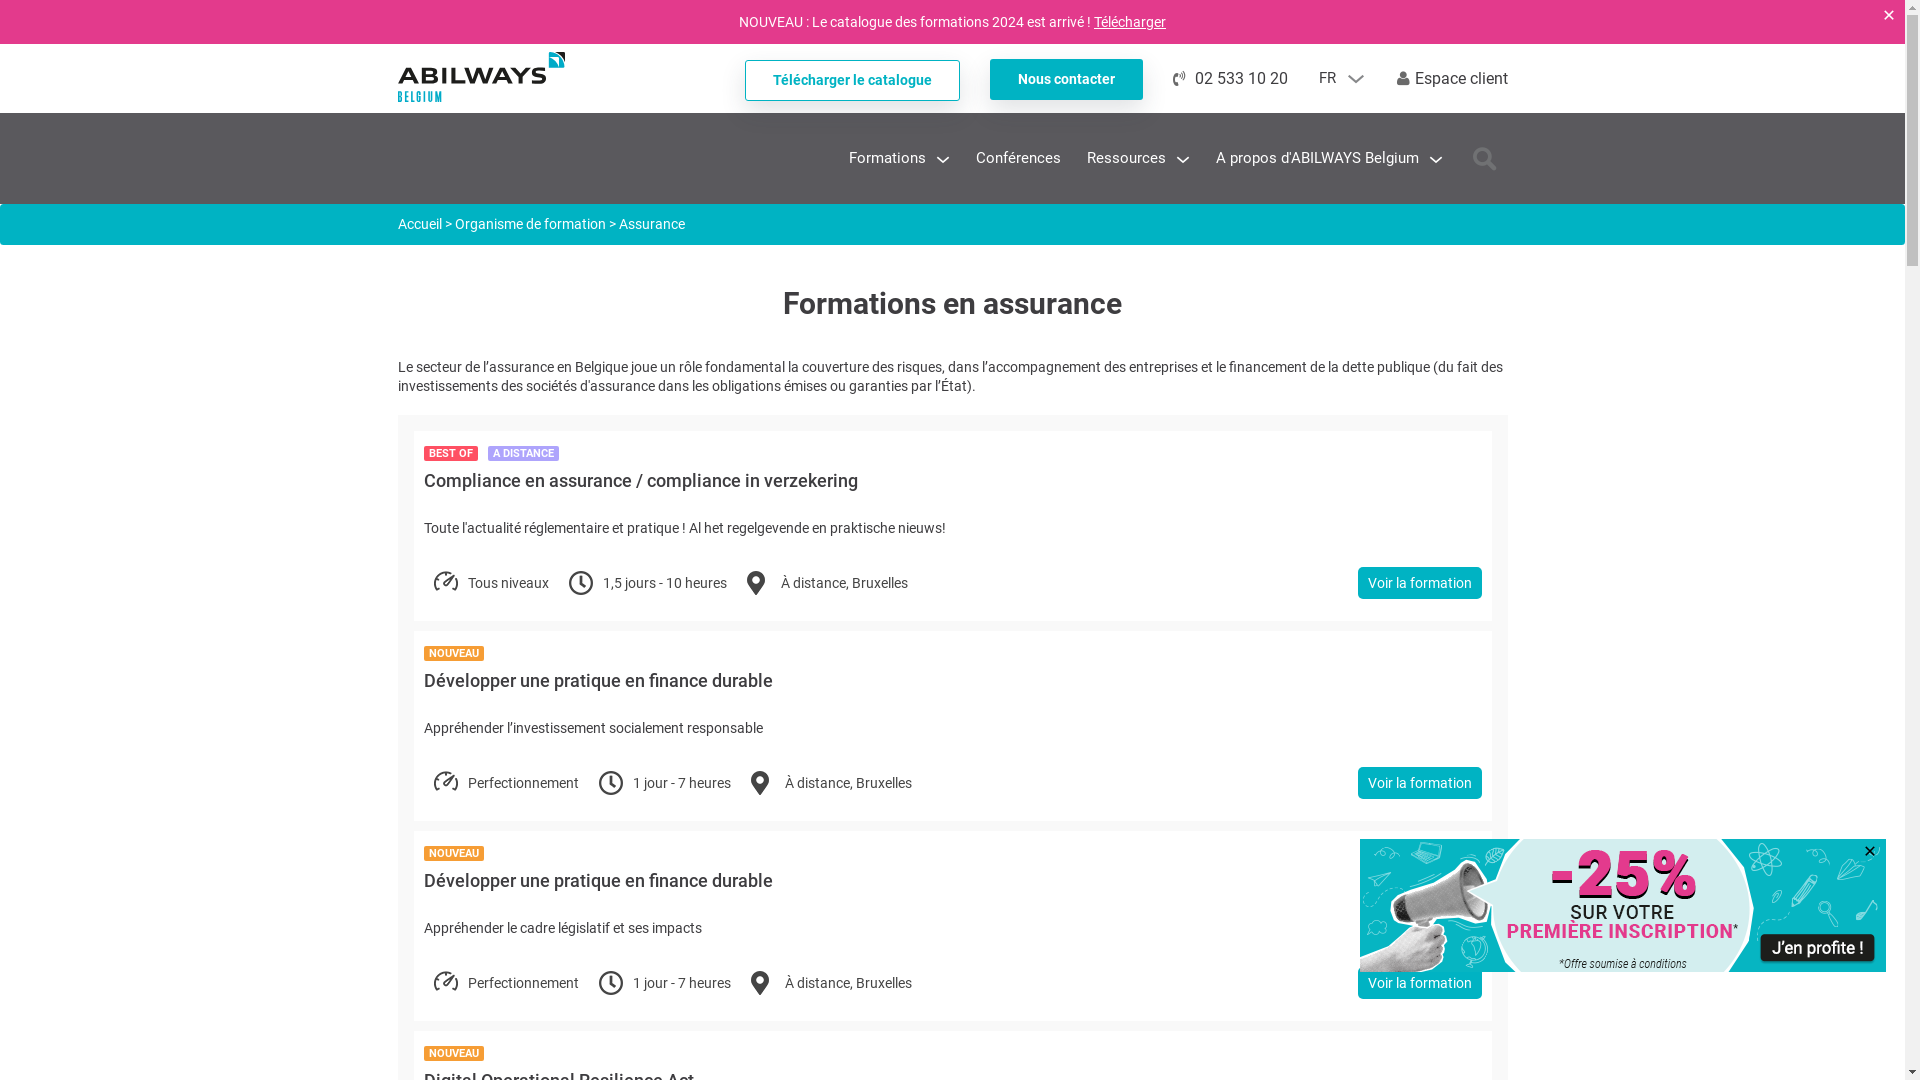 The image size is (1920, 1080). Describe the element at coordinates (1230, 78) in the screenshot. I see `02 533 10 20` at that location.